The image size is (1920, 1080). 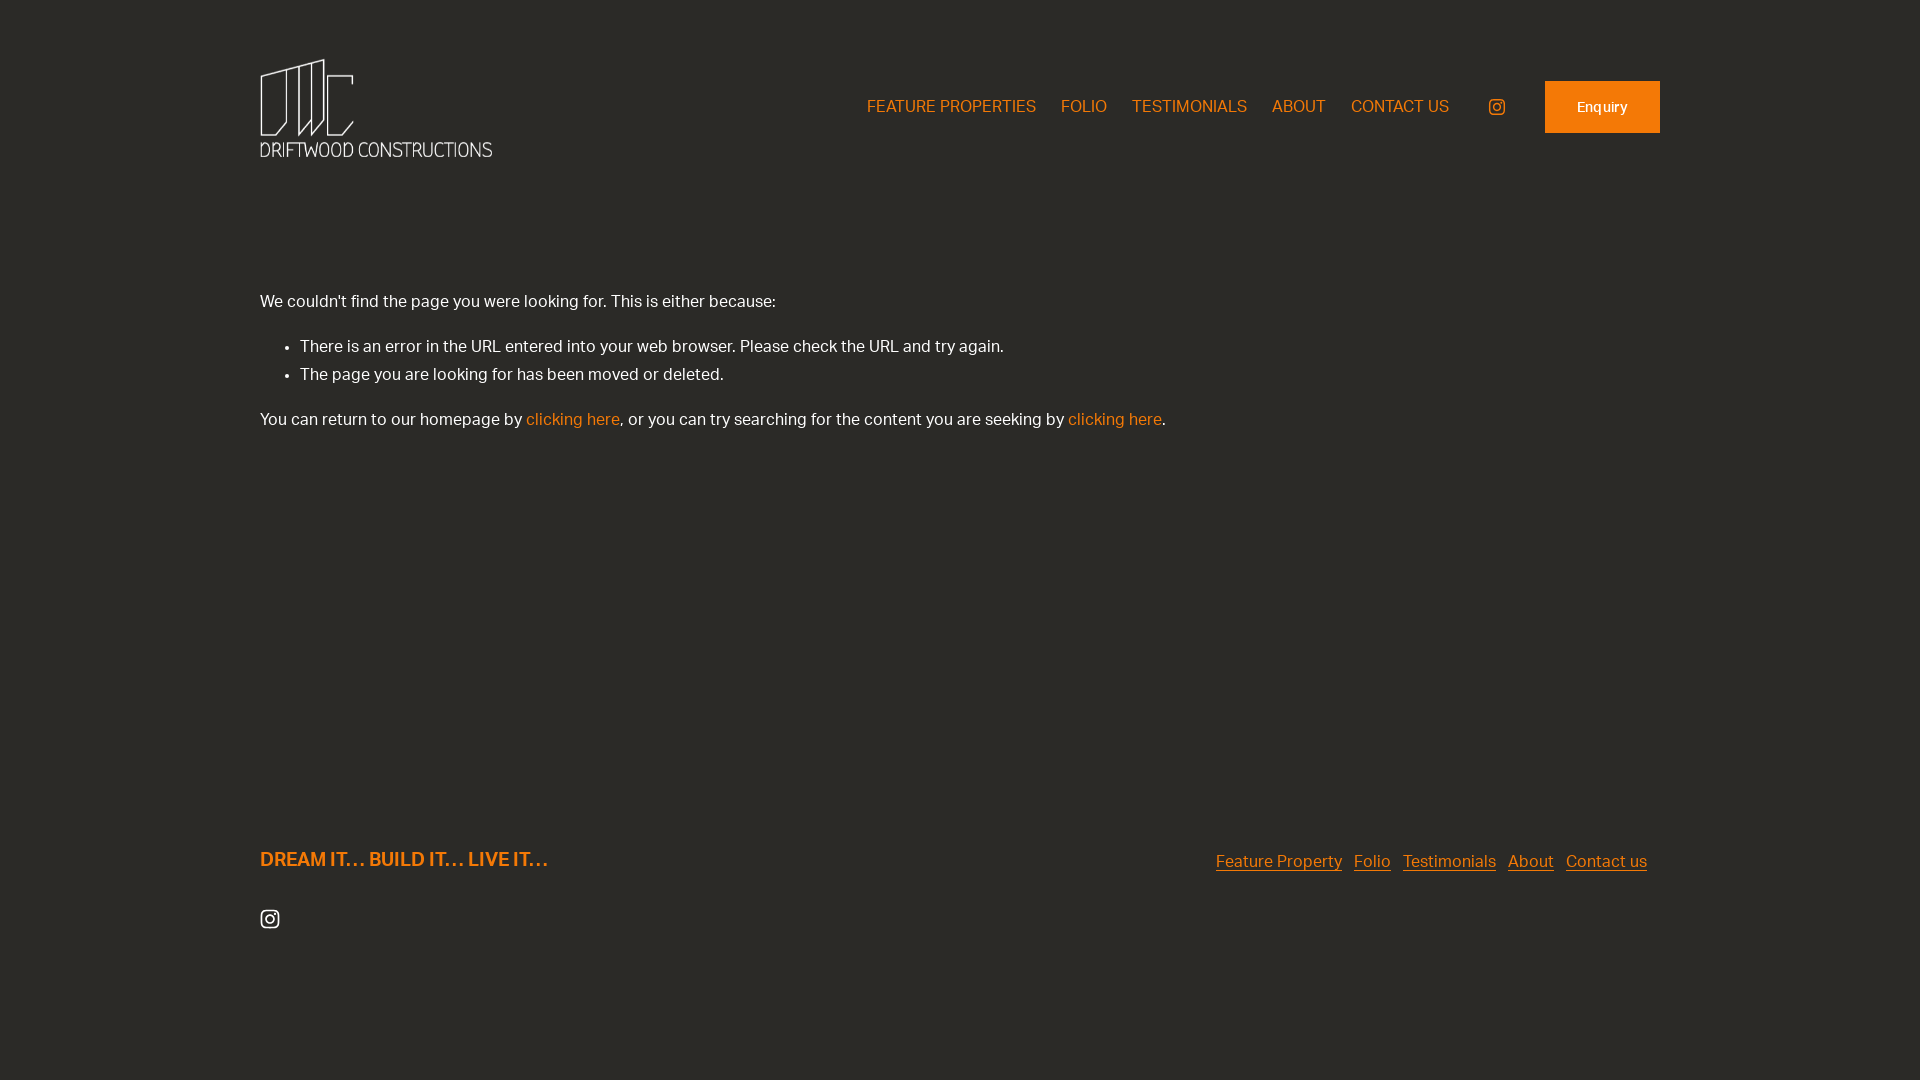 I want to click on clicking here, so click(x=1115, y=420).